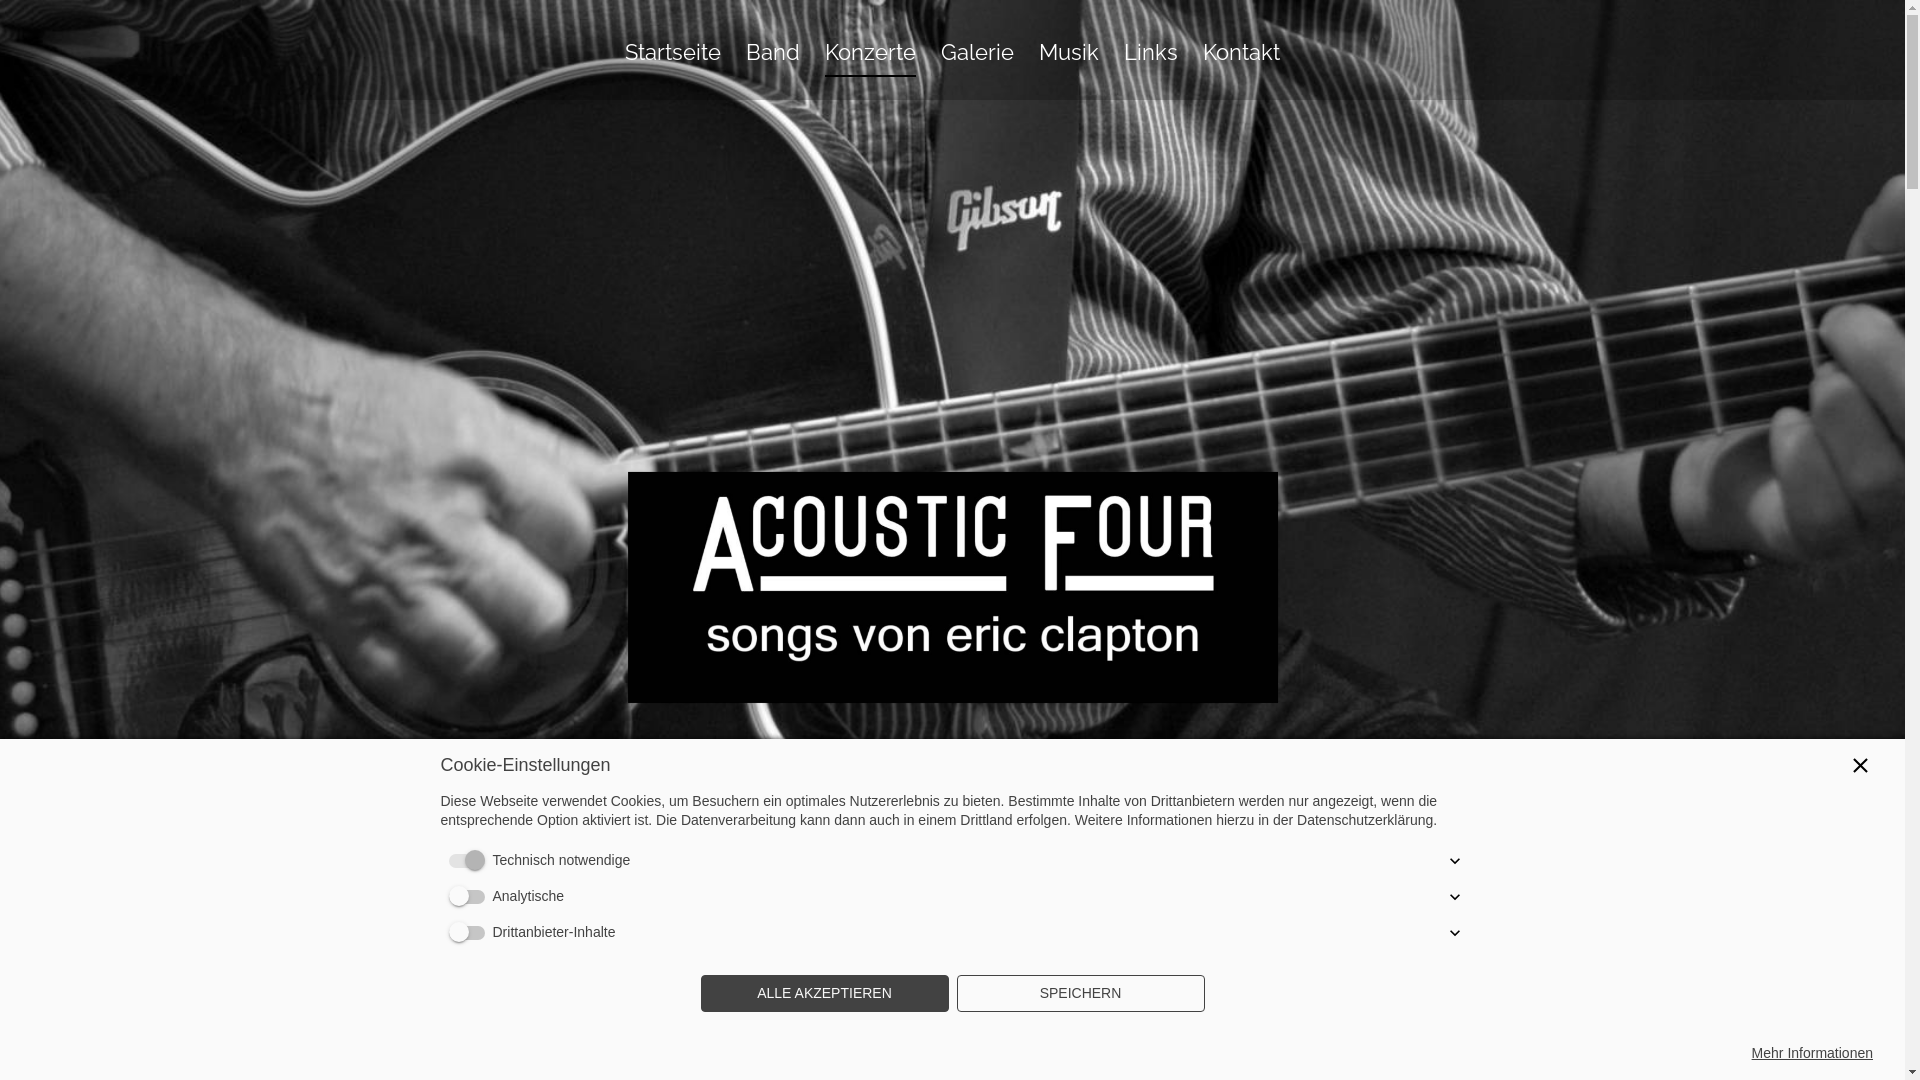  I want to click on Konzerte, so click(870, 58).